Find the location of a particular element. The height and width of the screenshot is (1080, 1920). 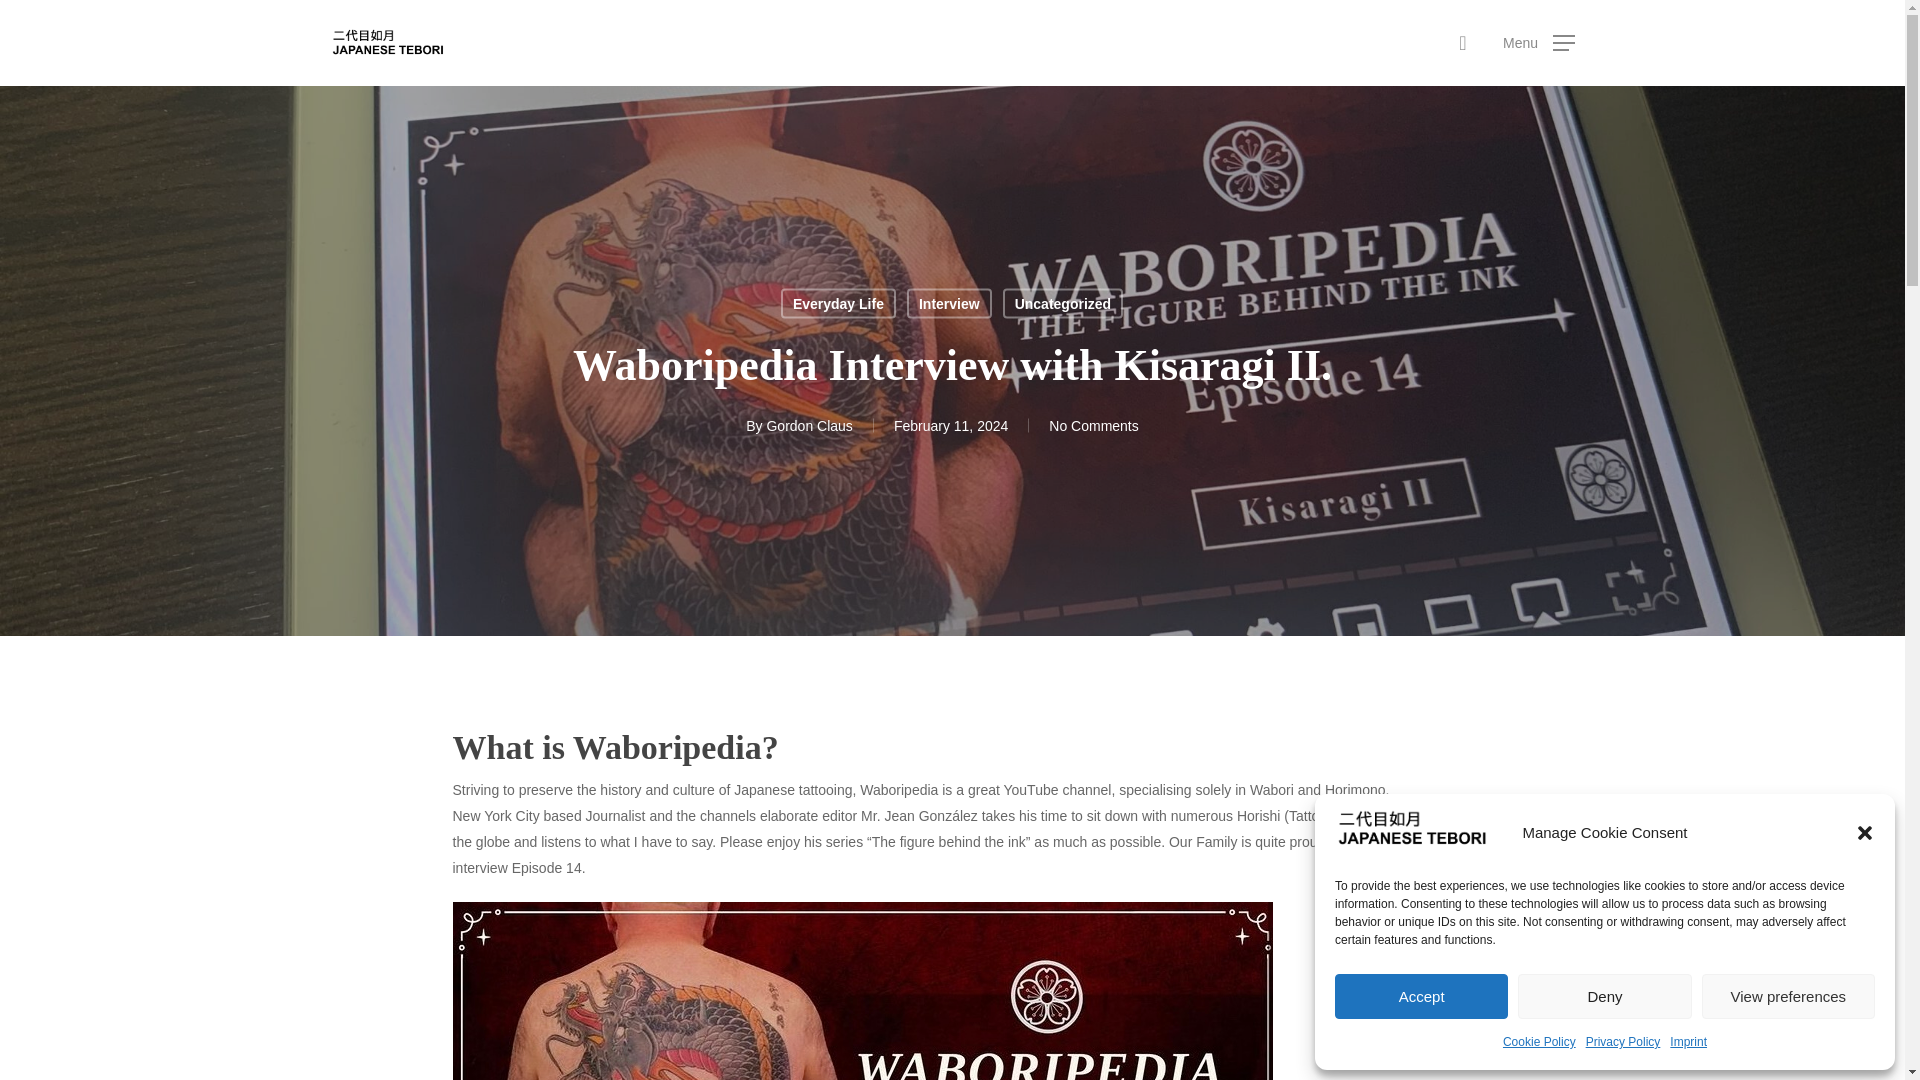

No Comments is located at coordinates (1093, 426).